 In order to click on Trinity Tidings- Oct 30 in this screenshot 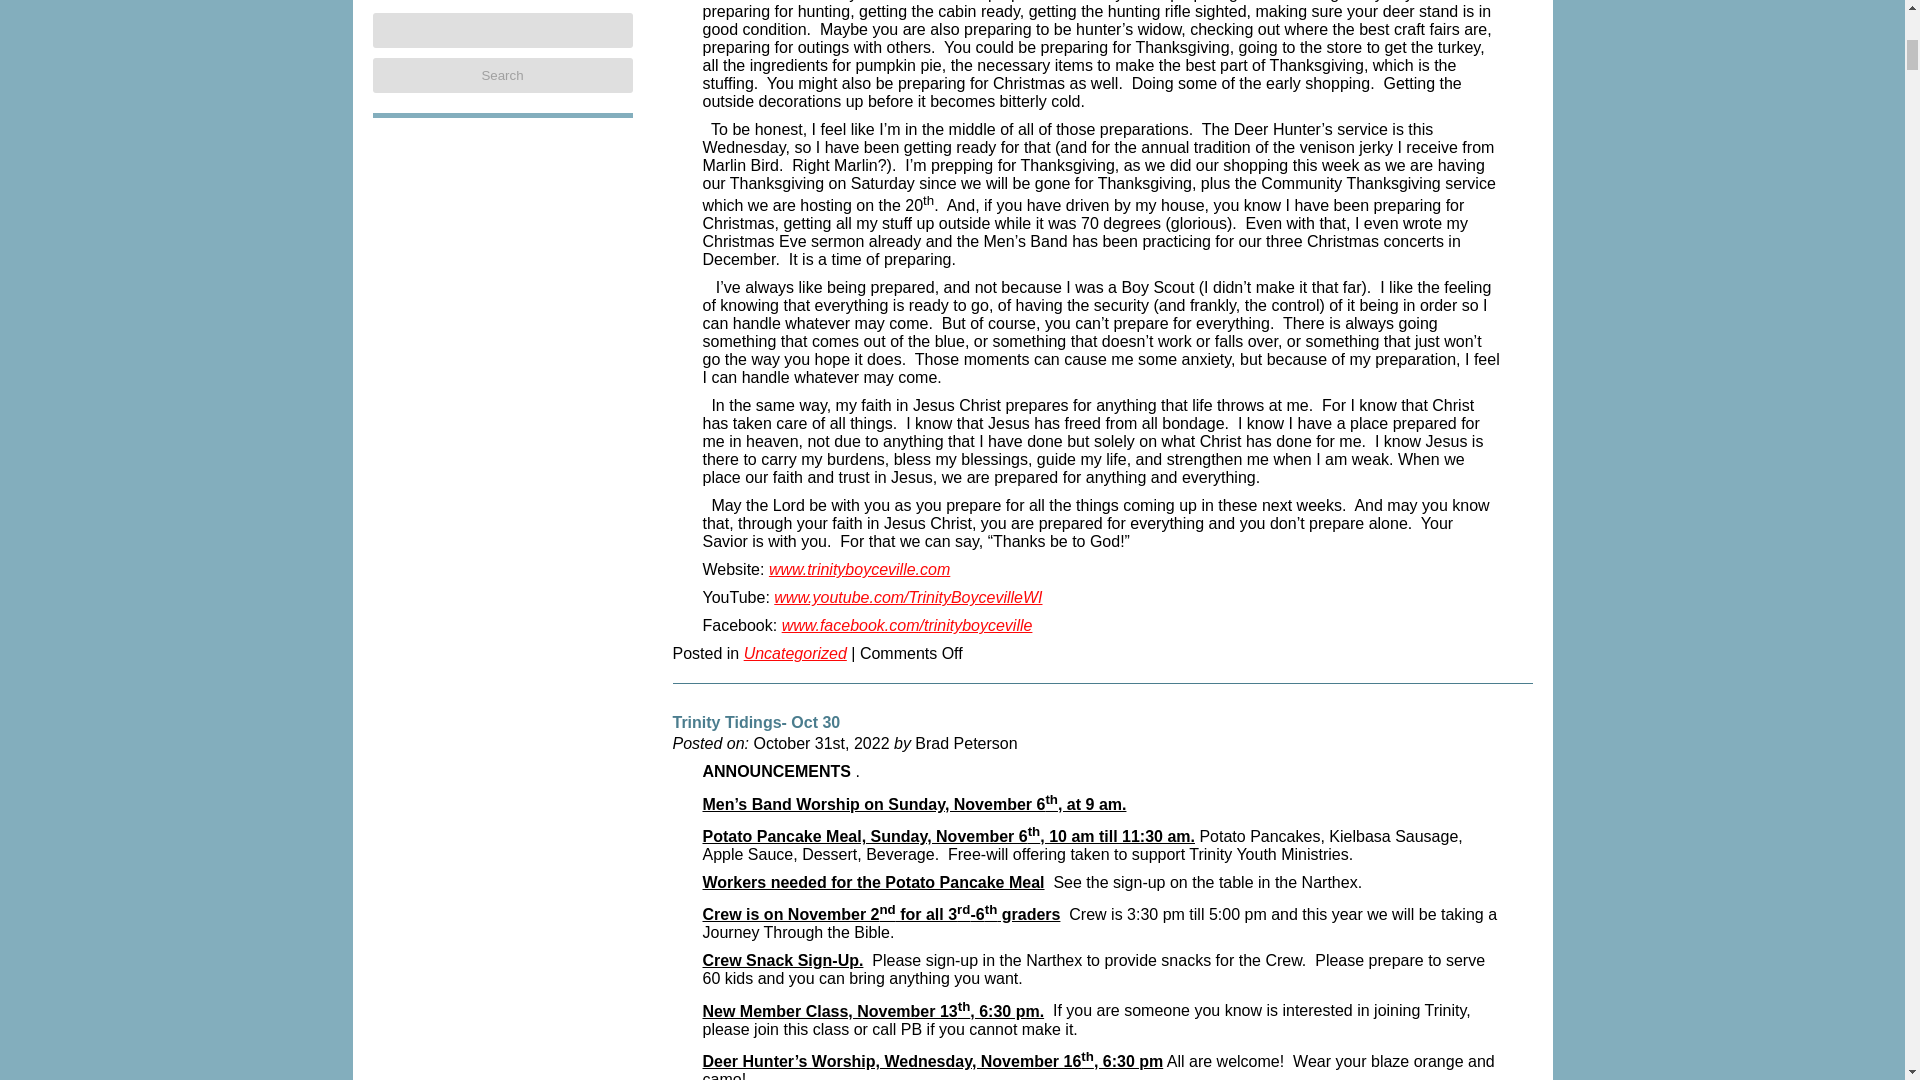, I will do `click(756, 726)`.